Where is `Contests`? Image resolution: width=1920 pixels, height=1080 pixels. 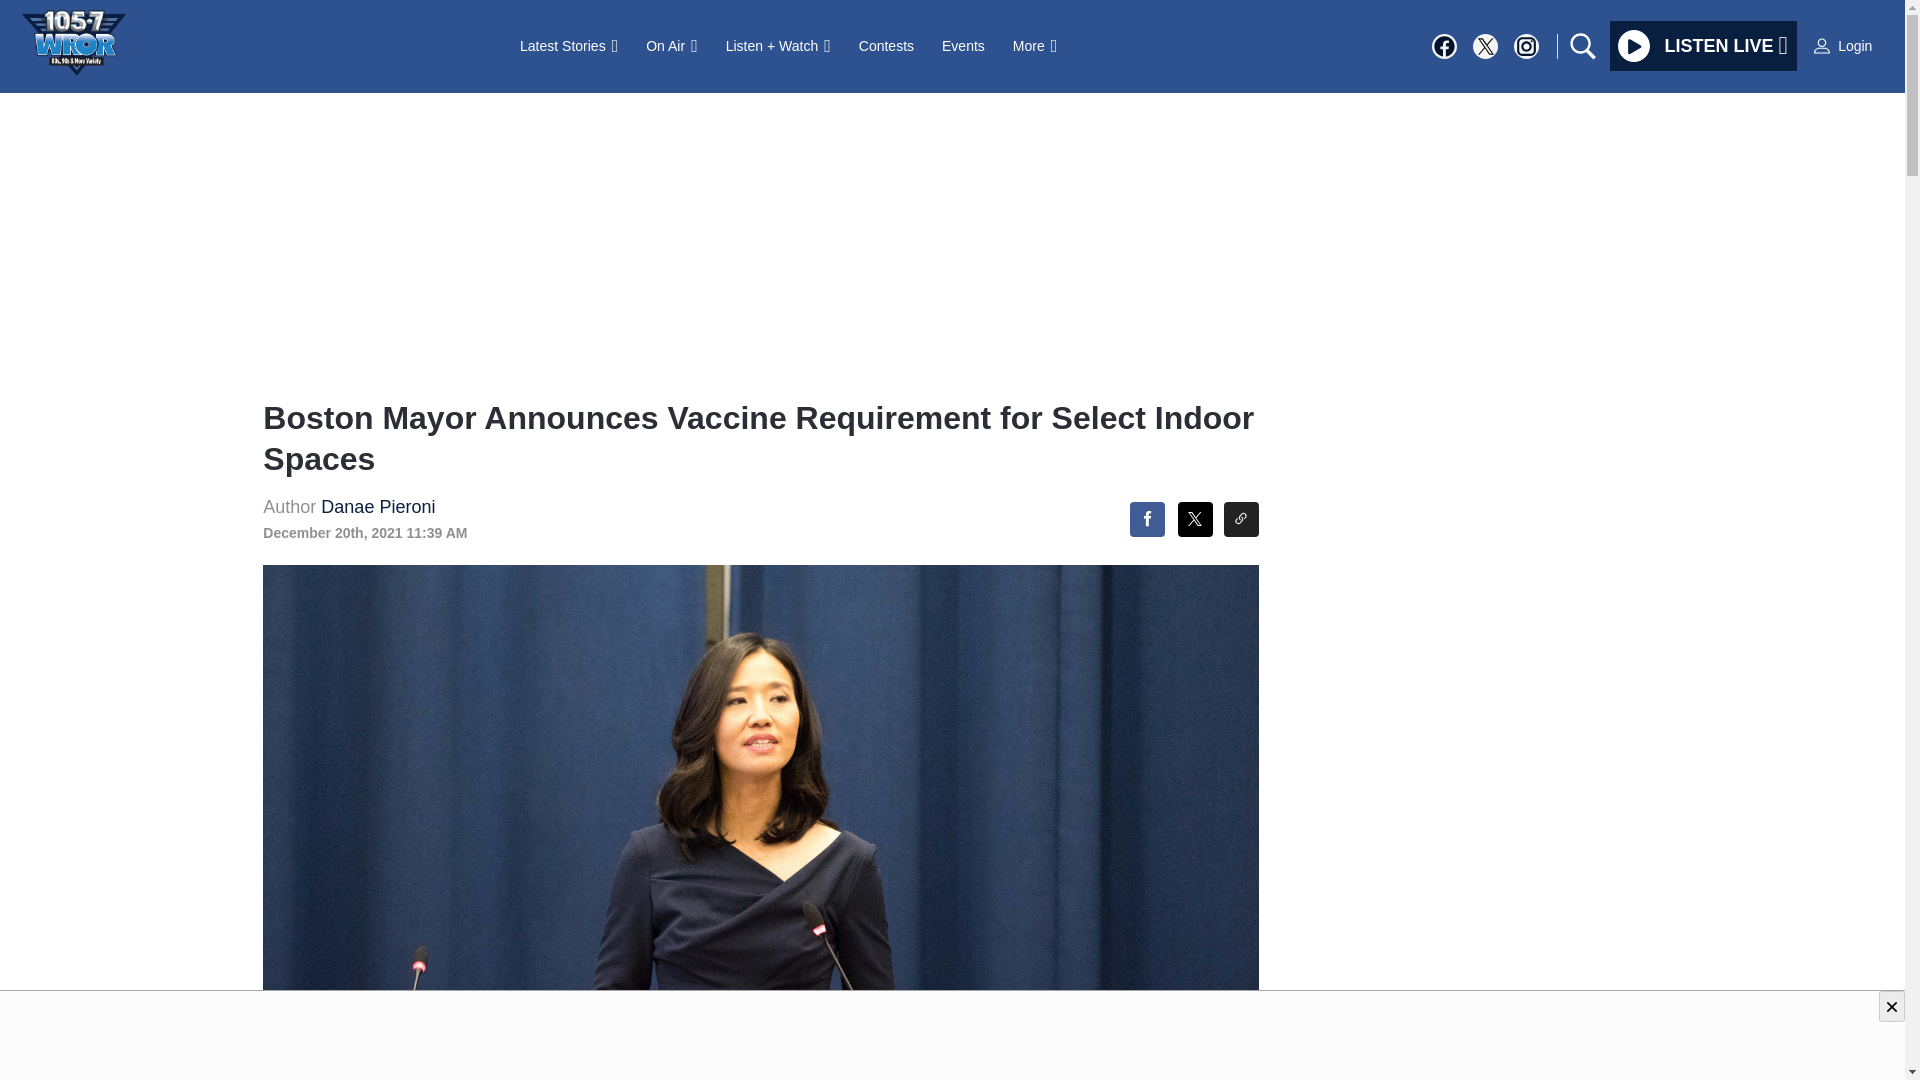 Contests is located at coordinates (886, 45).